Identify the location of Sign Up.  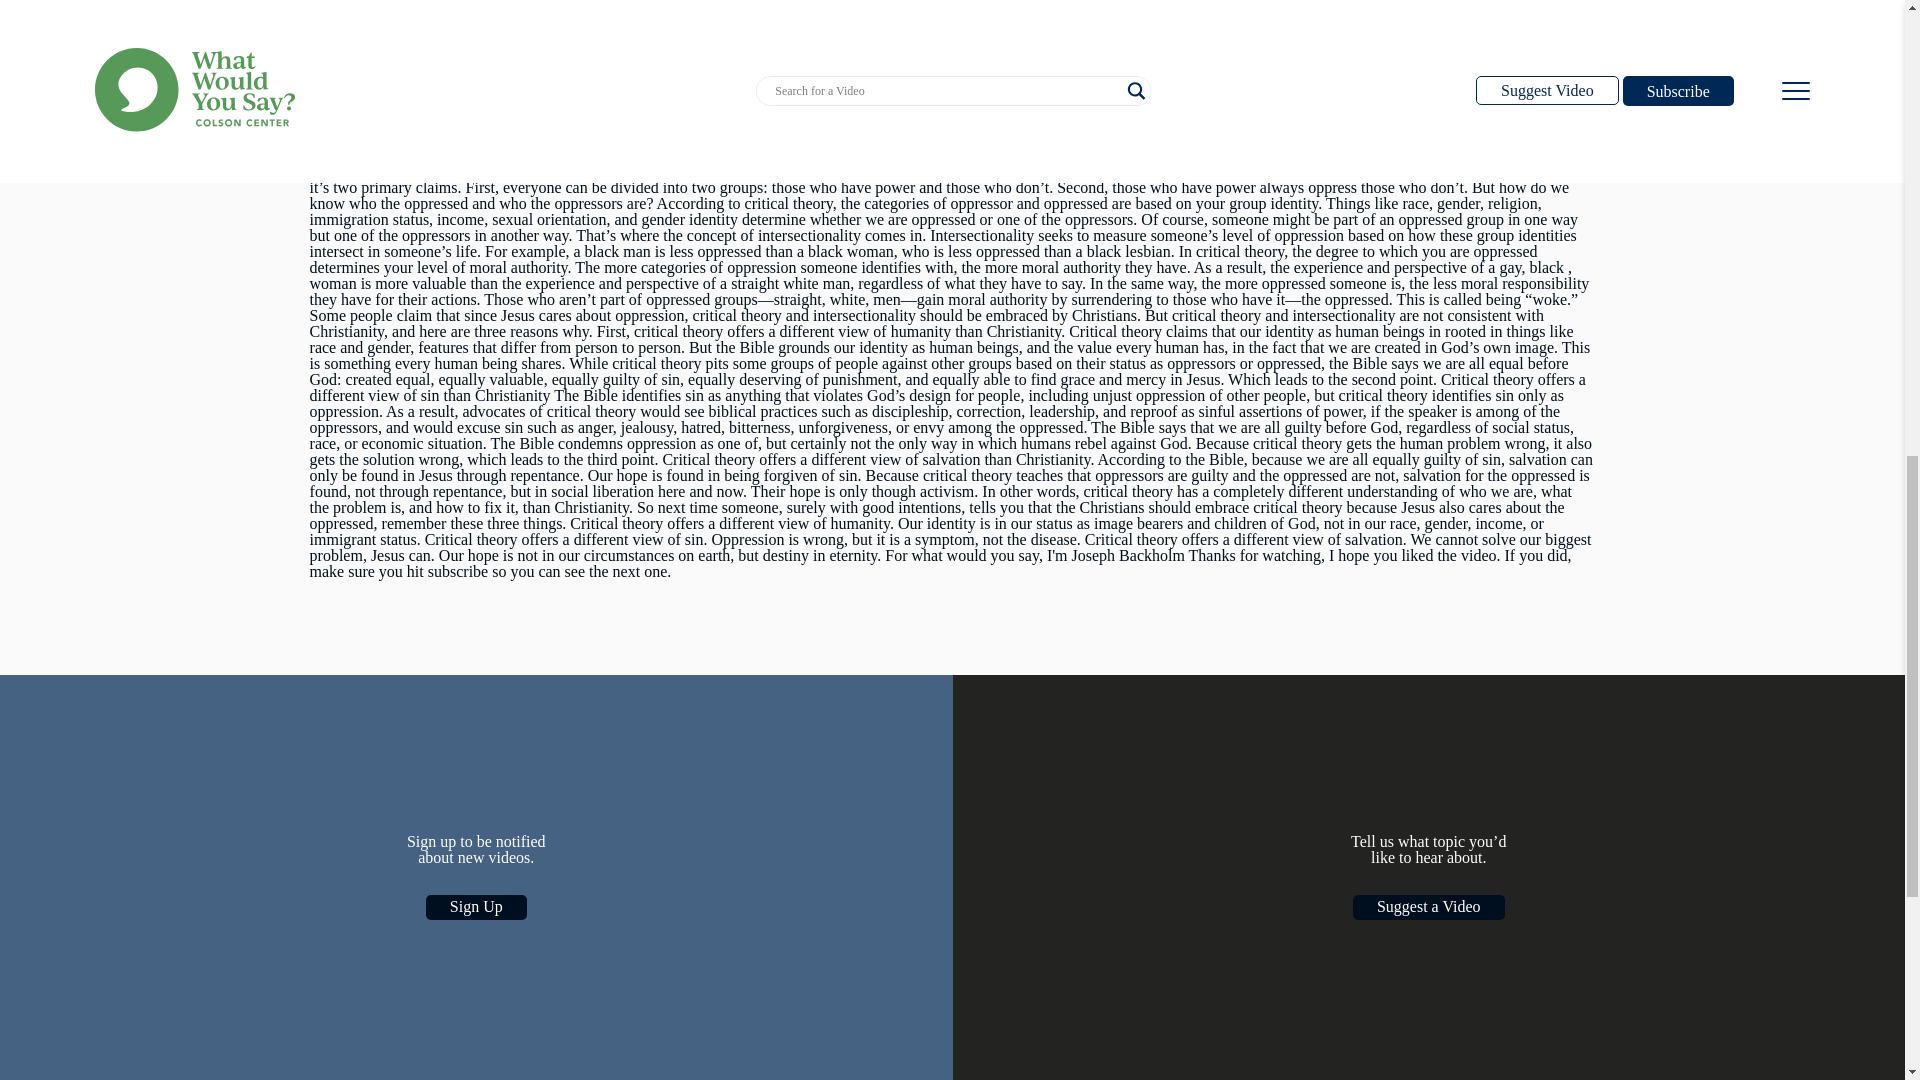
(476, 908).